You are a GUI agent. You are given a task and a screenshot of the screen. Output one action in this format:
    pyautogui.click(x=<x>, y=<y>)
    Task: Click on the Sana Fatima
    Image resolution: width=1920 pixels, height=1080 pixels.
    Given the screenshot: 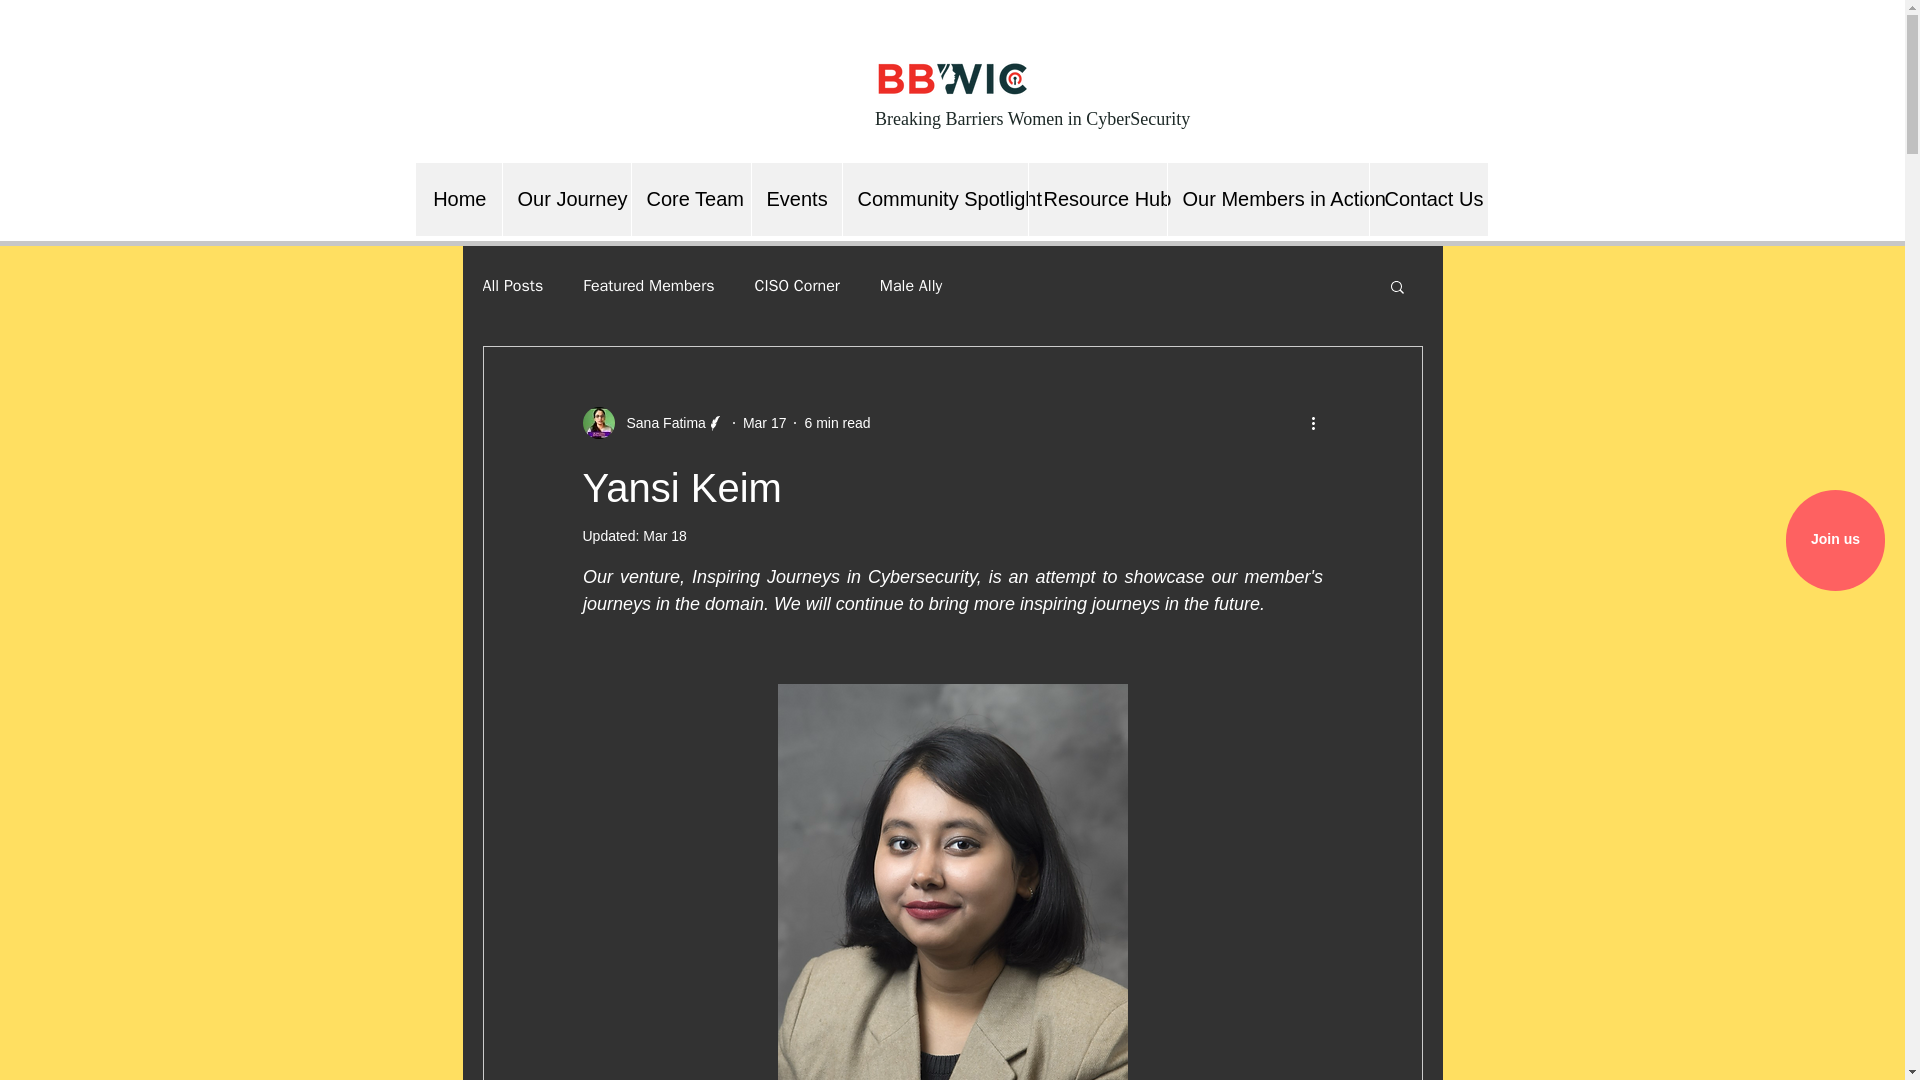 What is the action you would take?
    pyautogui.click(x=659, y=422)
    